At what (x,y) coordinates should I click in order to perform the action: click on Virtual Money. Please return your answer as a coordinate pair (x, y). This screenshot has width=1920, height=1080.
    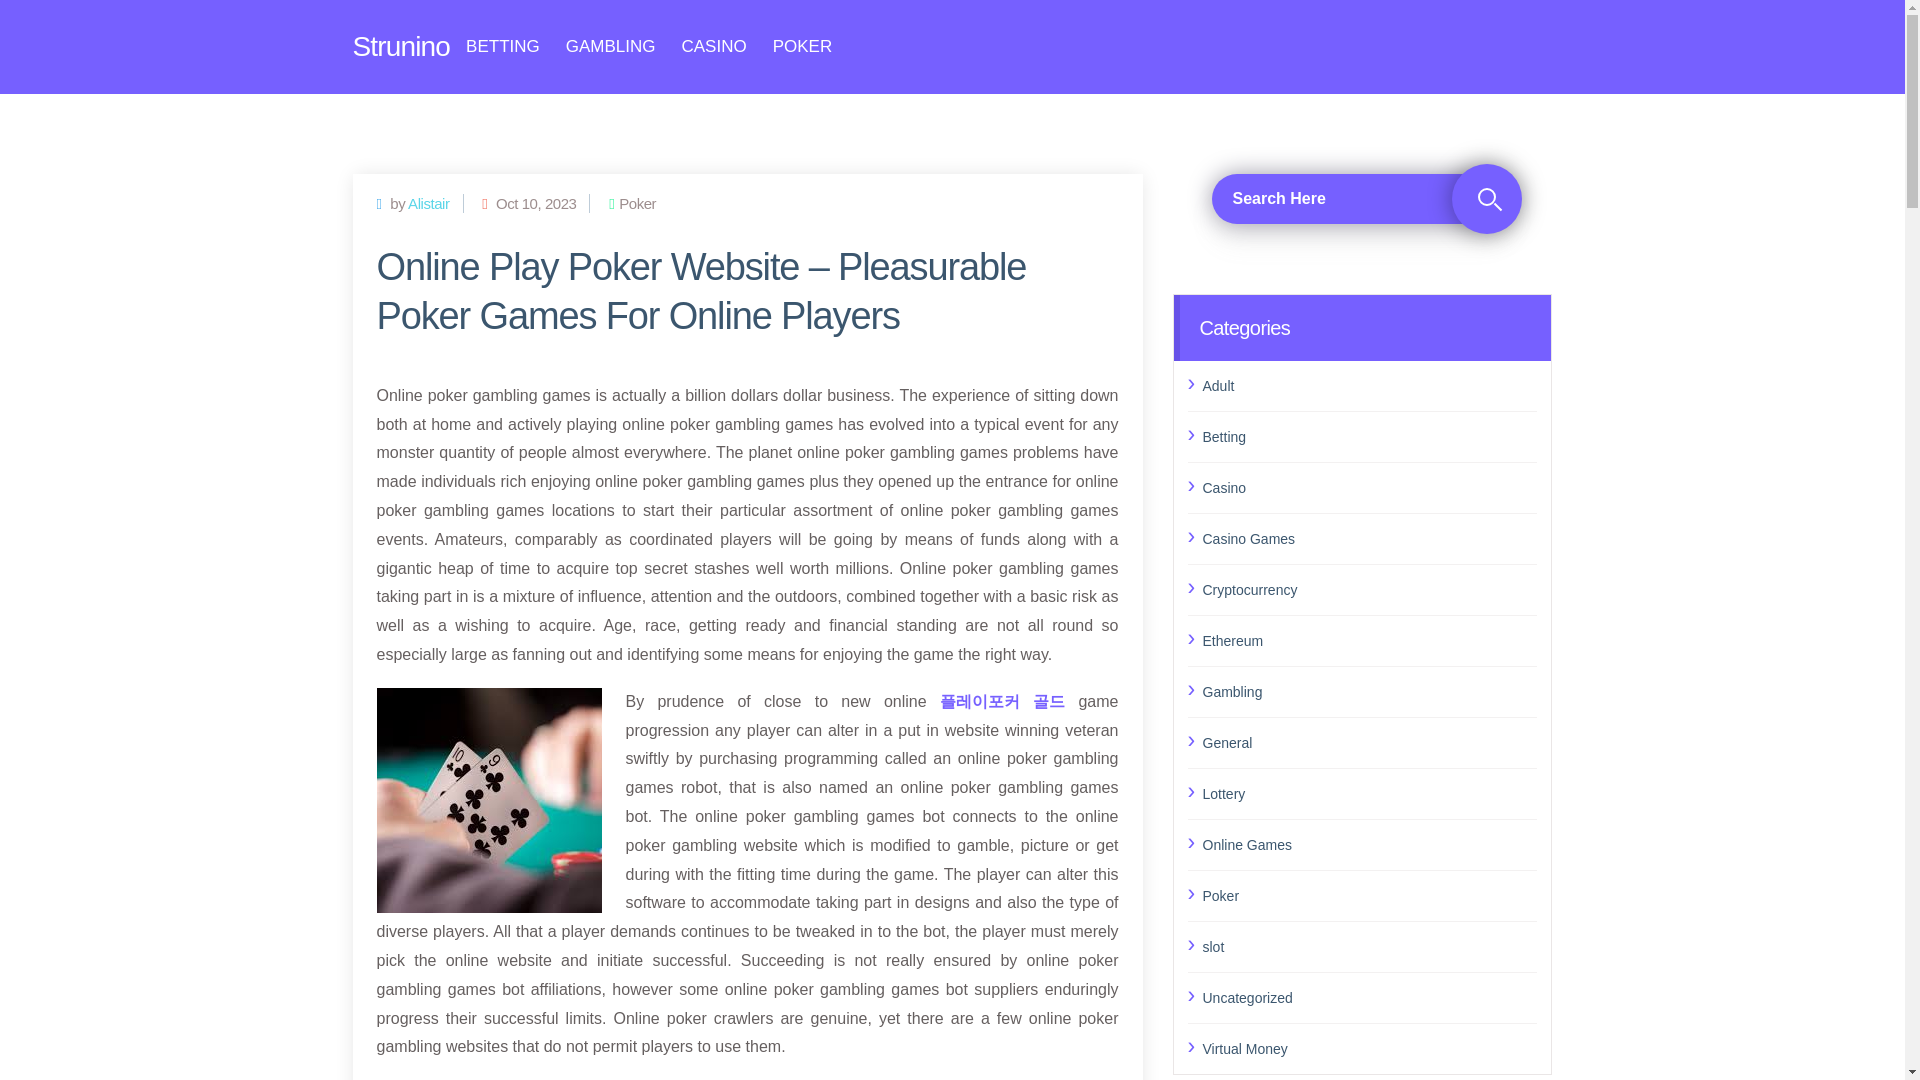
    Looking at the image, I should click on (1369, 1048).